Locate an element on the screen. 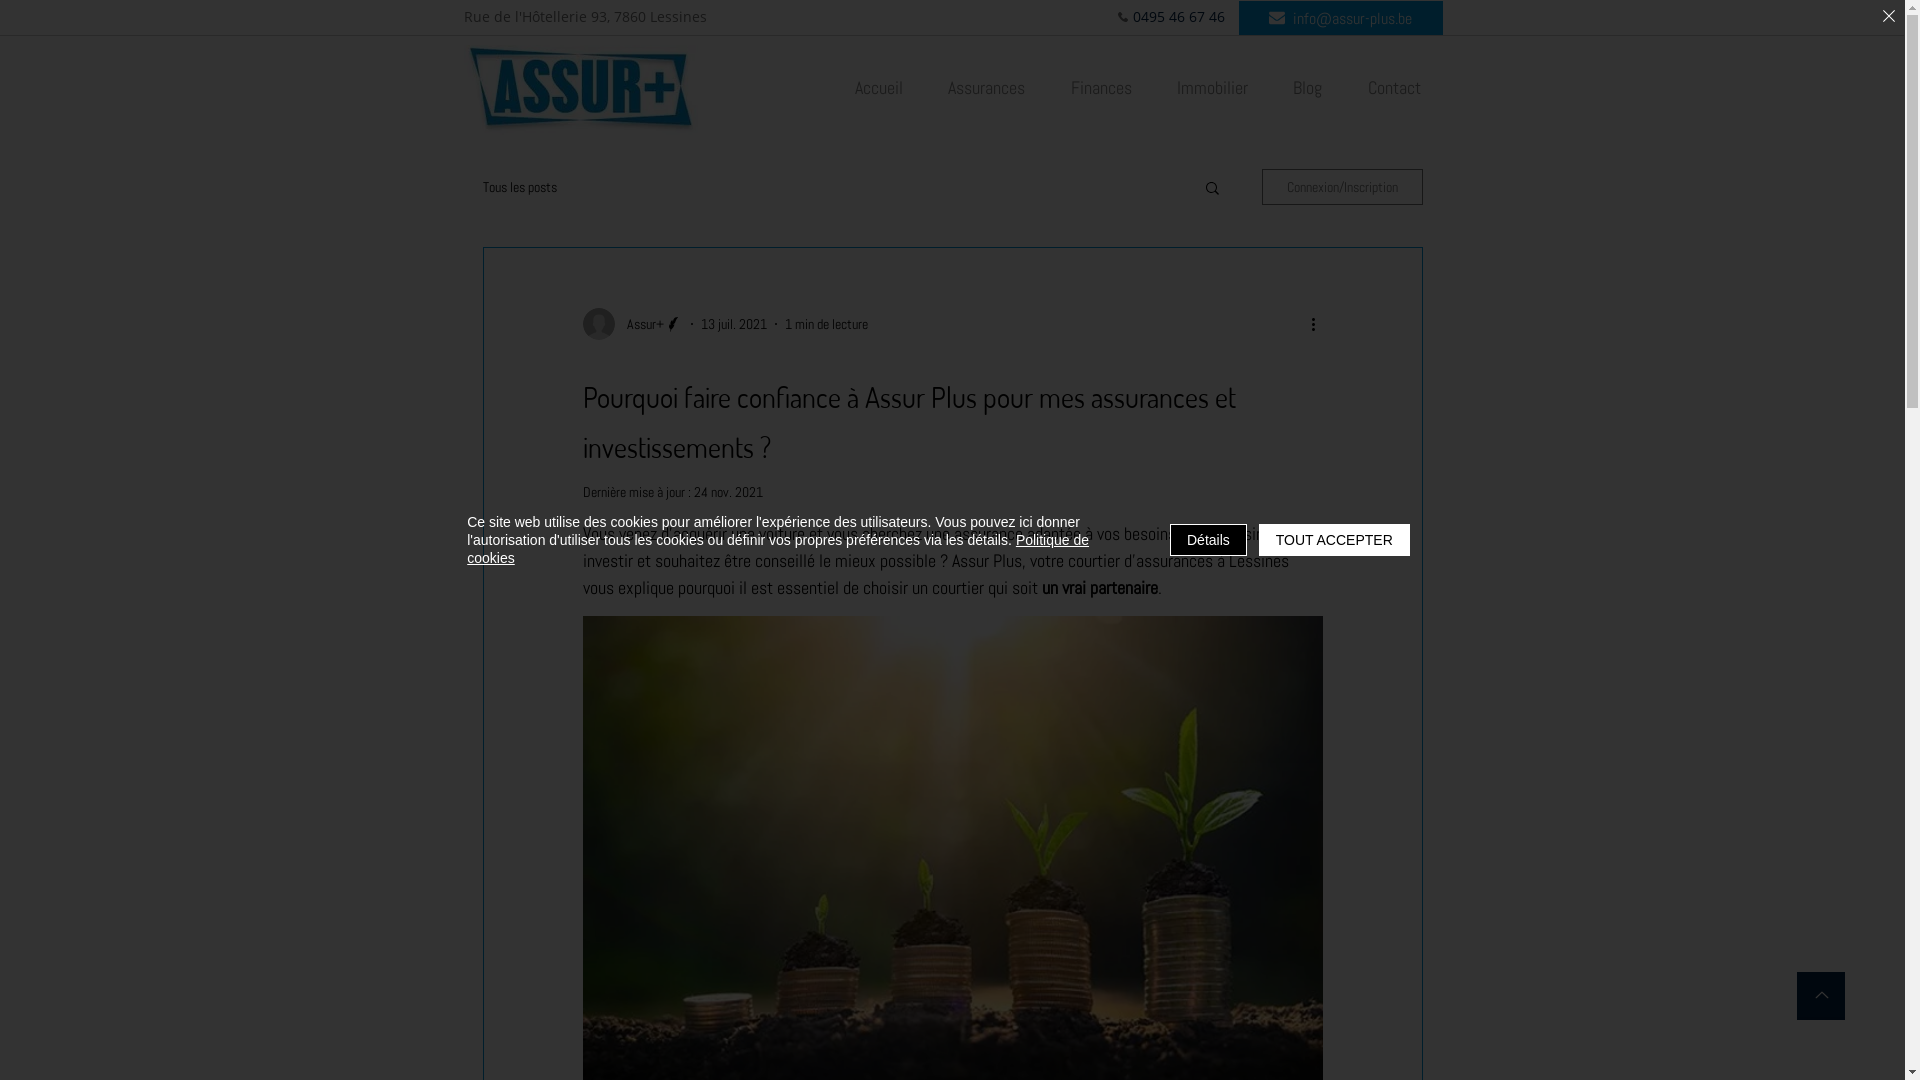 The width and height of the screenshot is (1920, 1080). TOUT ACCEPTER is located at coordinates (1334, 540).